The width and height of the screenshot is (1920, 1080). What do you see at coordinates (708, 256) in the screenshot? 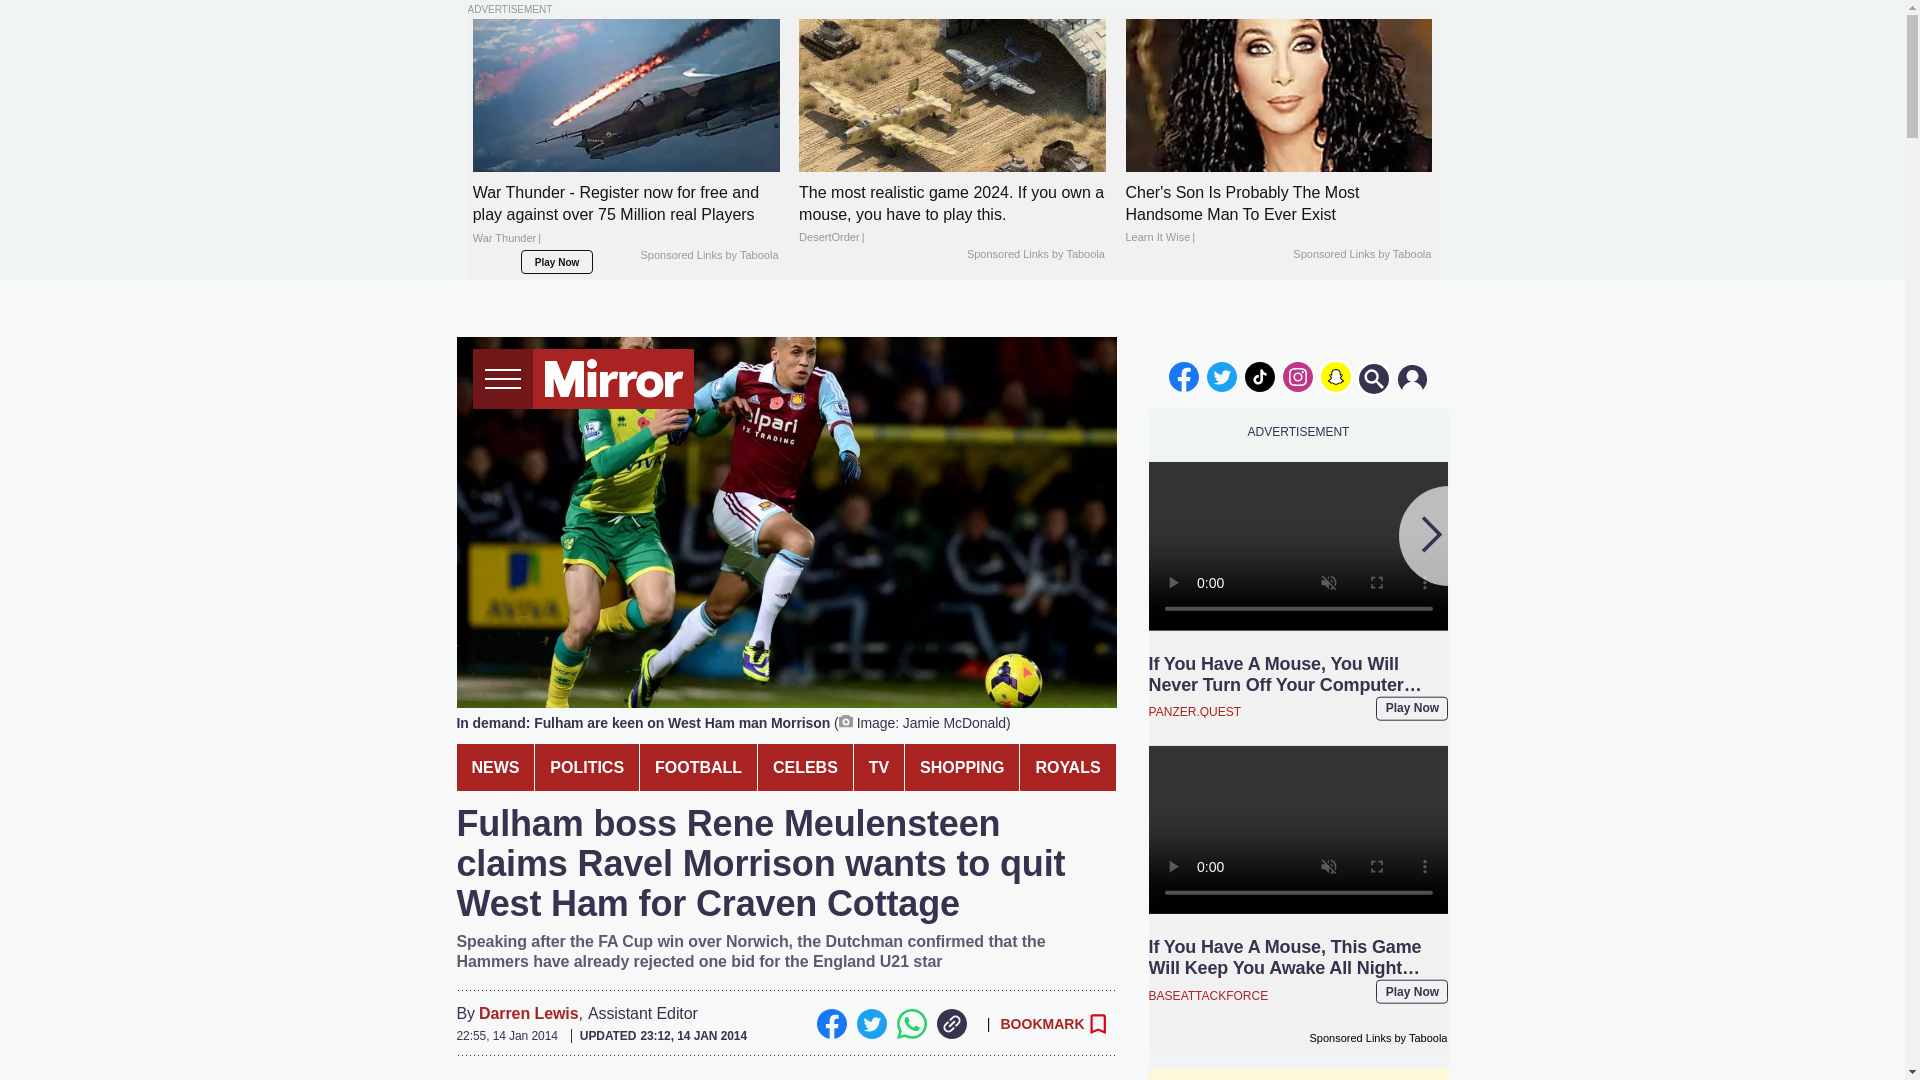
I see `Sponsored Links by Taboola` at bounding box center [708, 256].